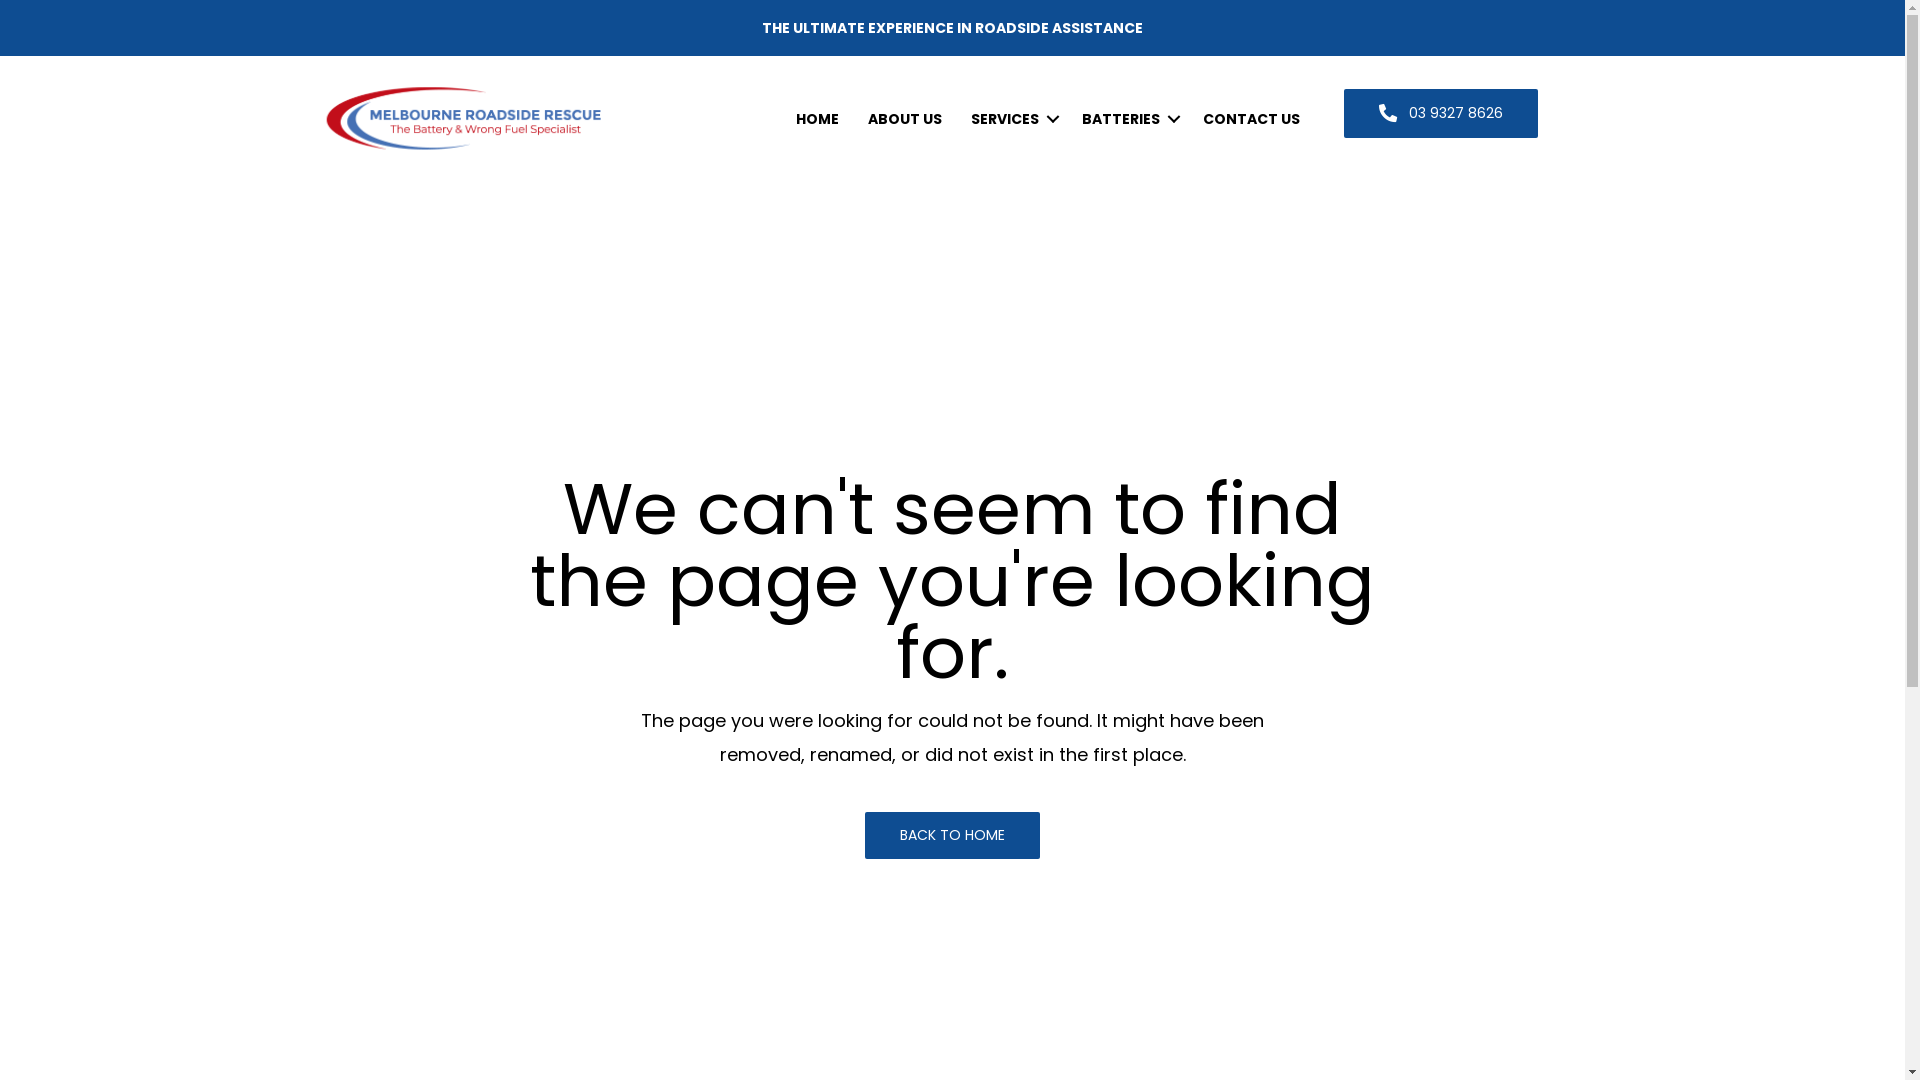 The image size is (1920, 1080). I want to click on HOME, so click(818, 119).